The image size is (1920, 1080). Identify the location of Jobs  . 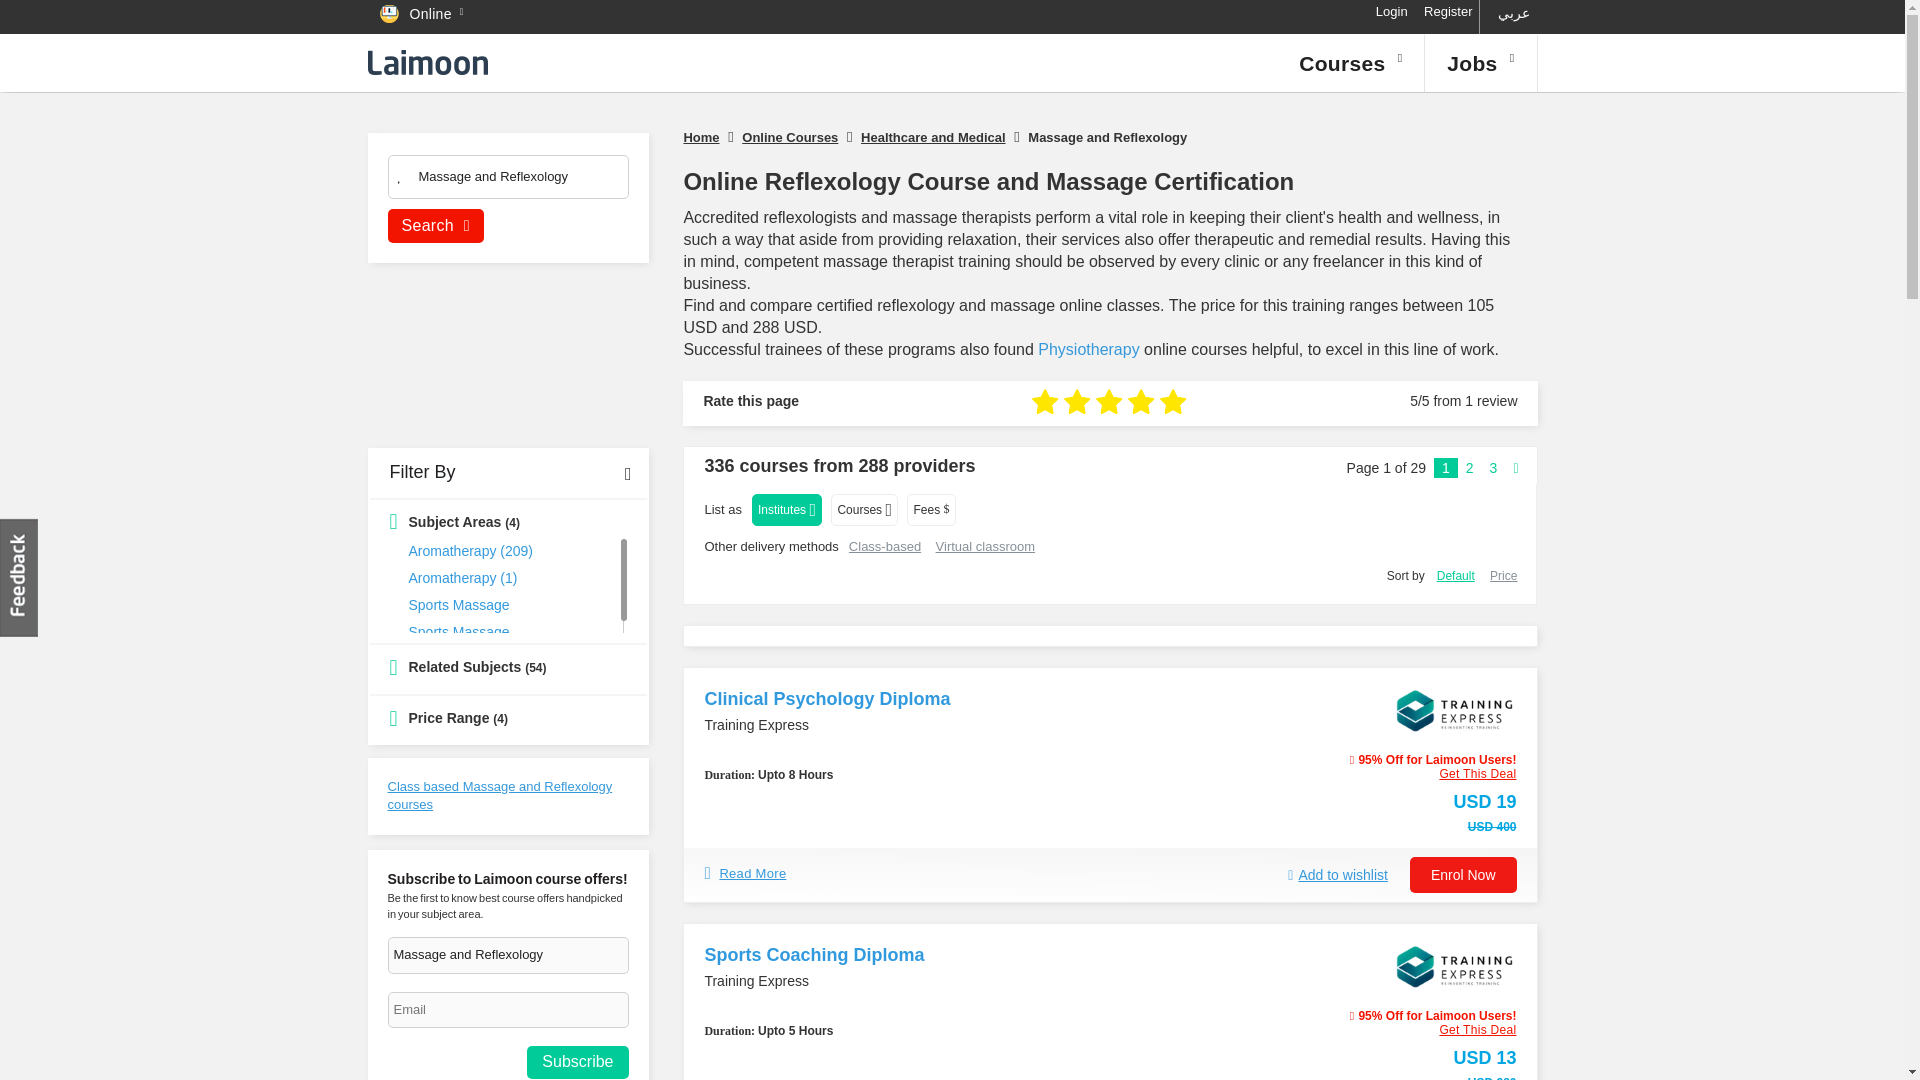
(1480, 62).